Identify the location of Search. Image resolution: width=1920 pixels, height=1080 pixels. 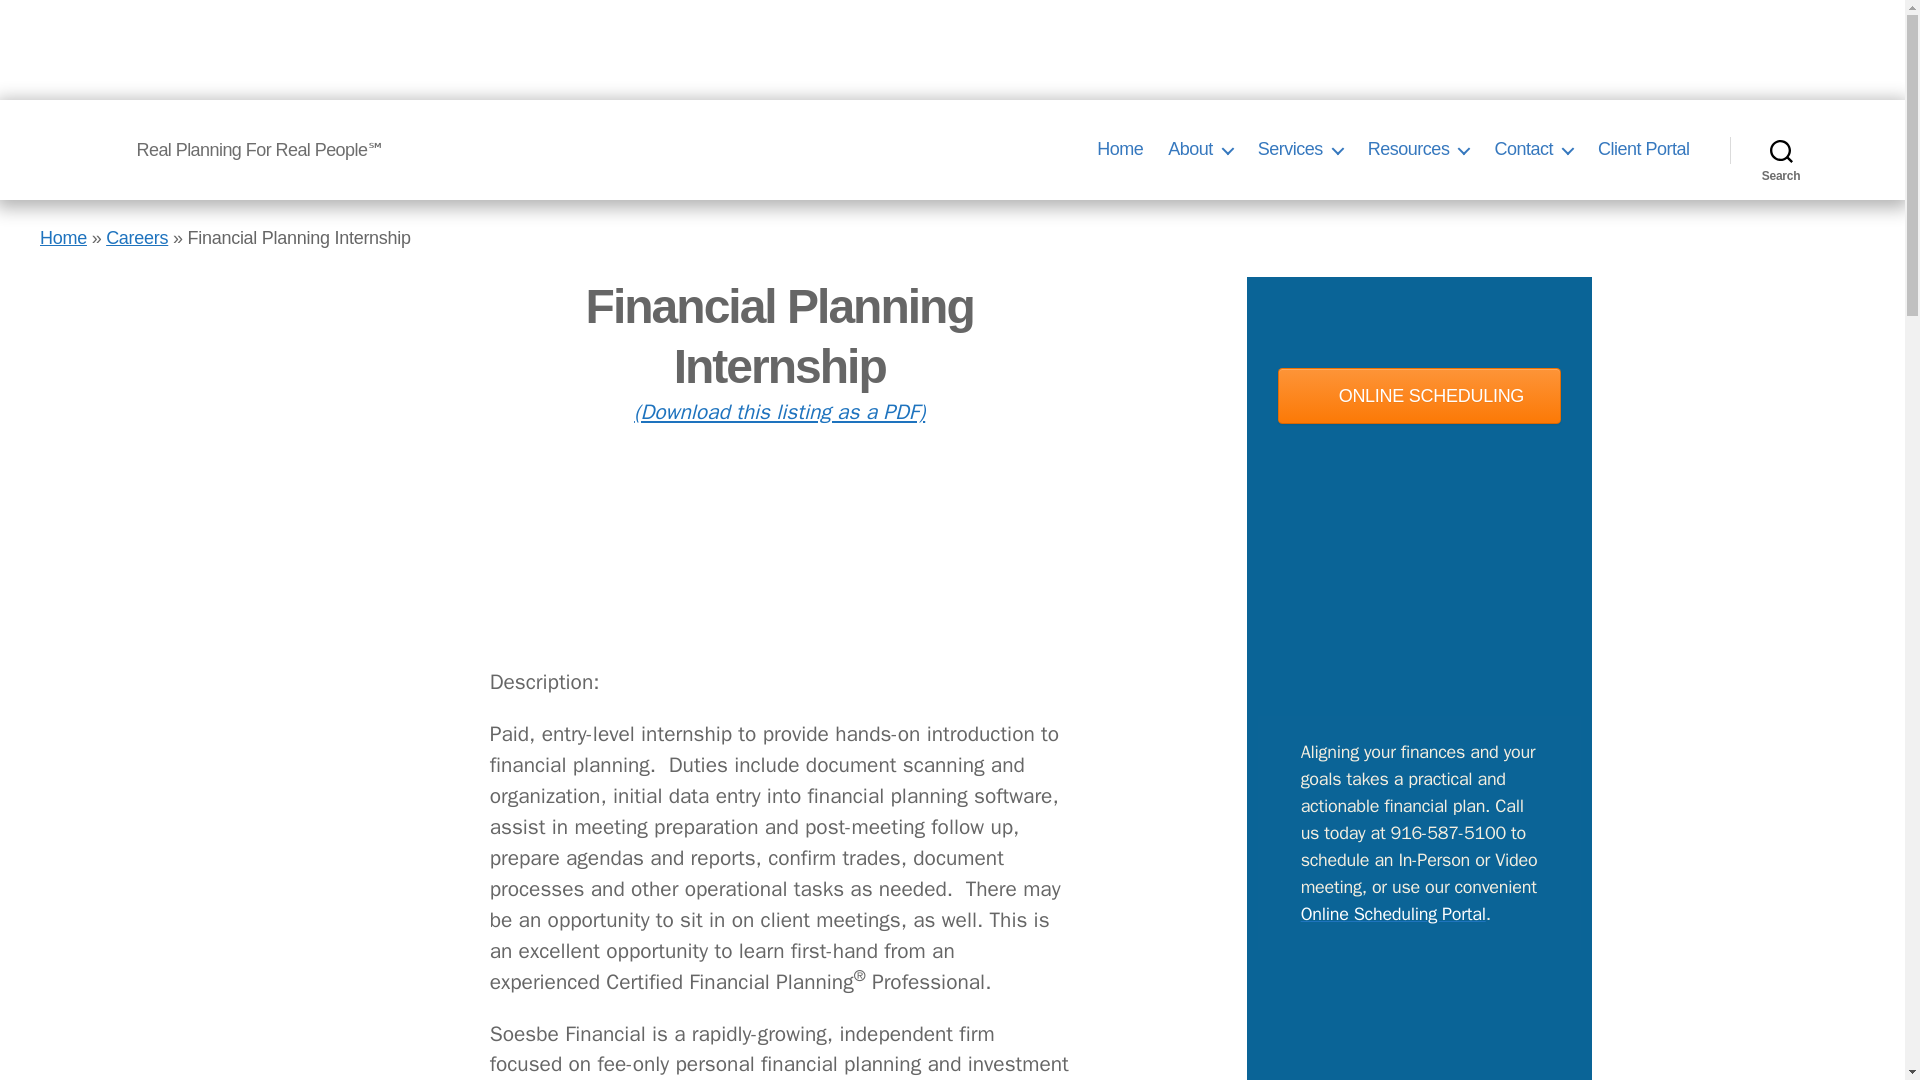
(1781, 150).